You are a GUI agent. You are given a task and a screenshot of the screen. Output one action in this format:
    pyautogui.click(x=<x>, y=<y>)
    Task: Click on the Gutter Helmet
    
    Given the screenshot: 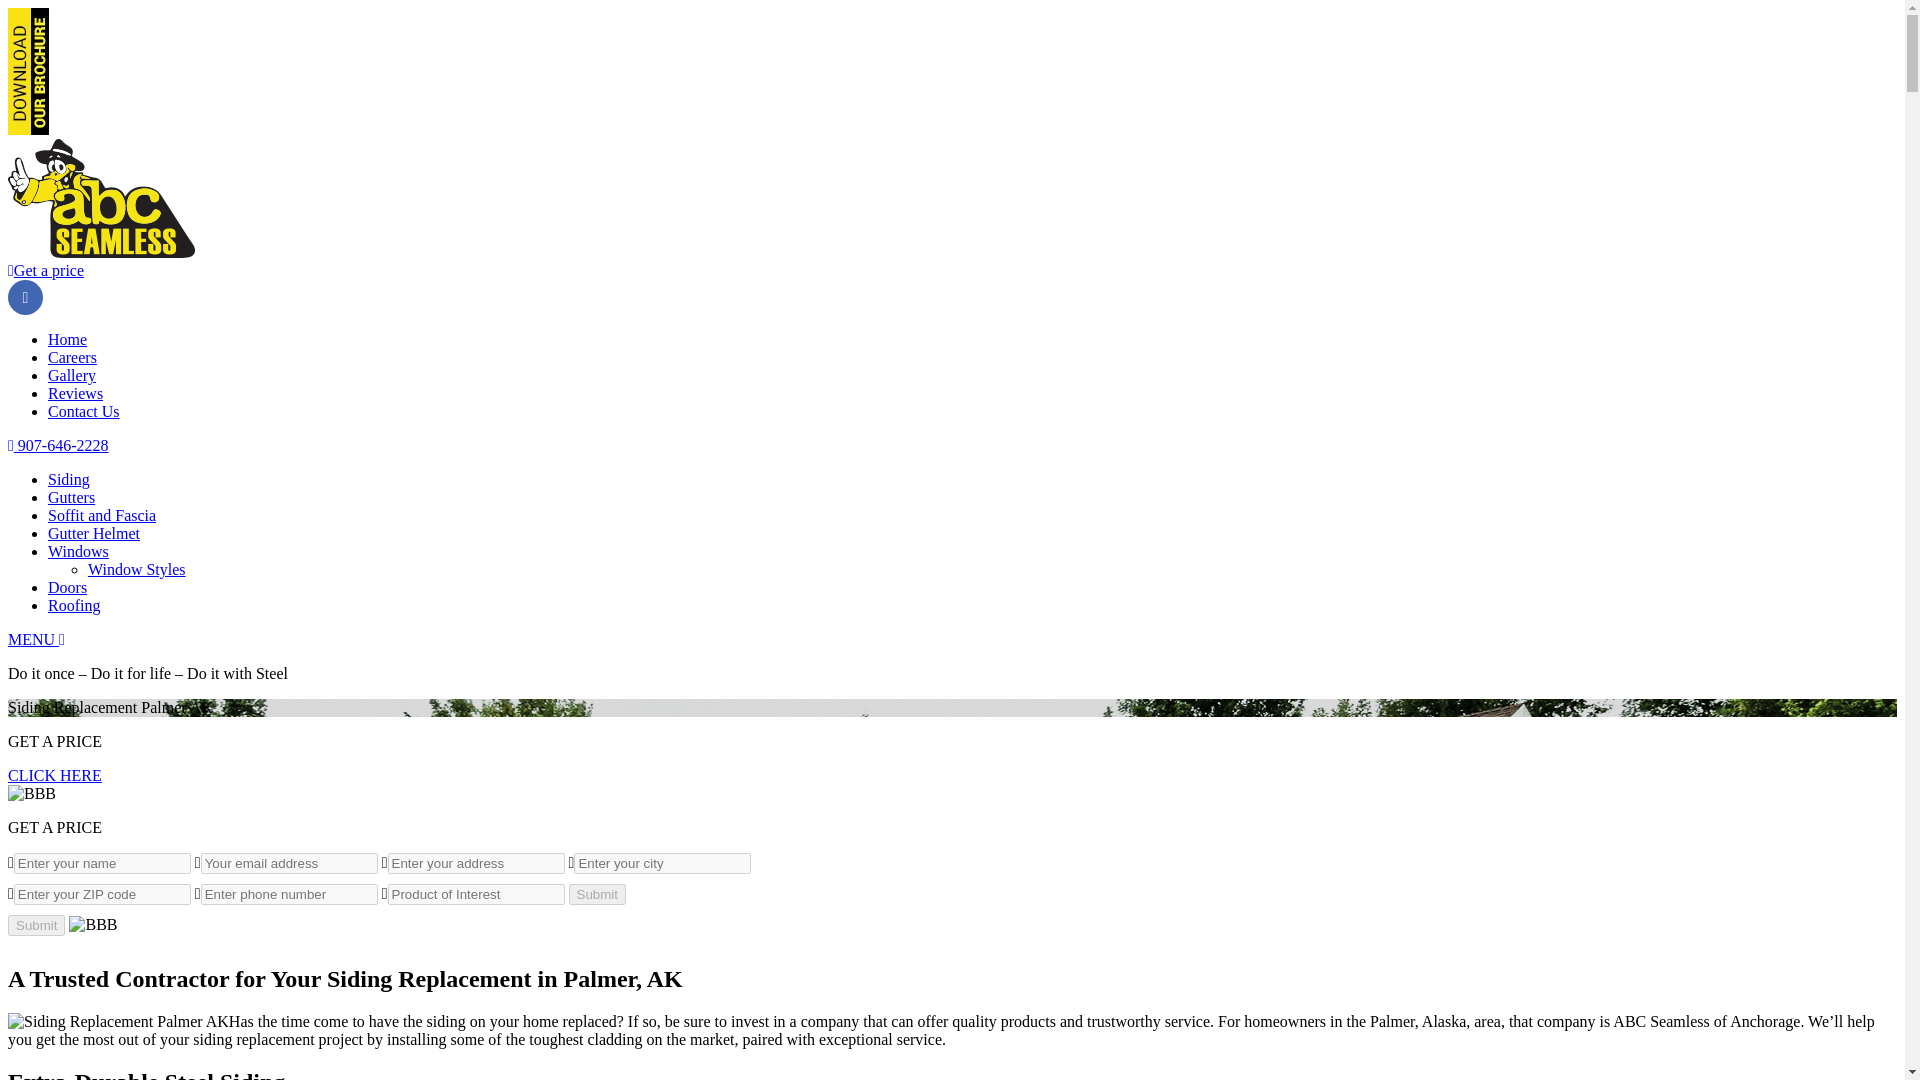 What is the action you would take?
    pyautogui.click(x=94, y=533)
    